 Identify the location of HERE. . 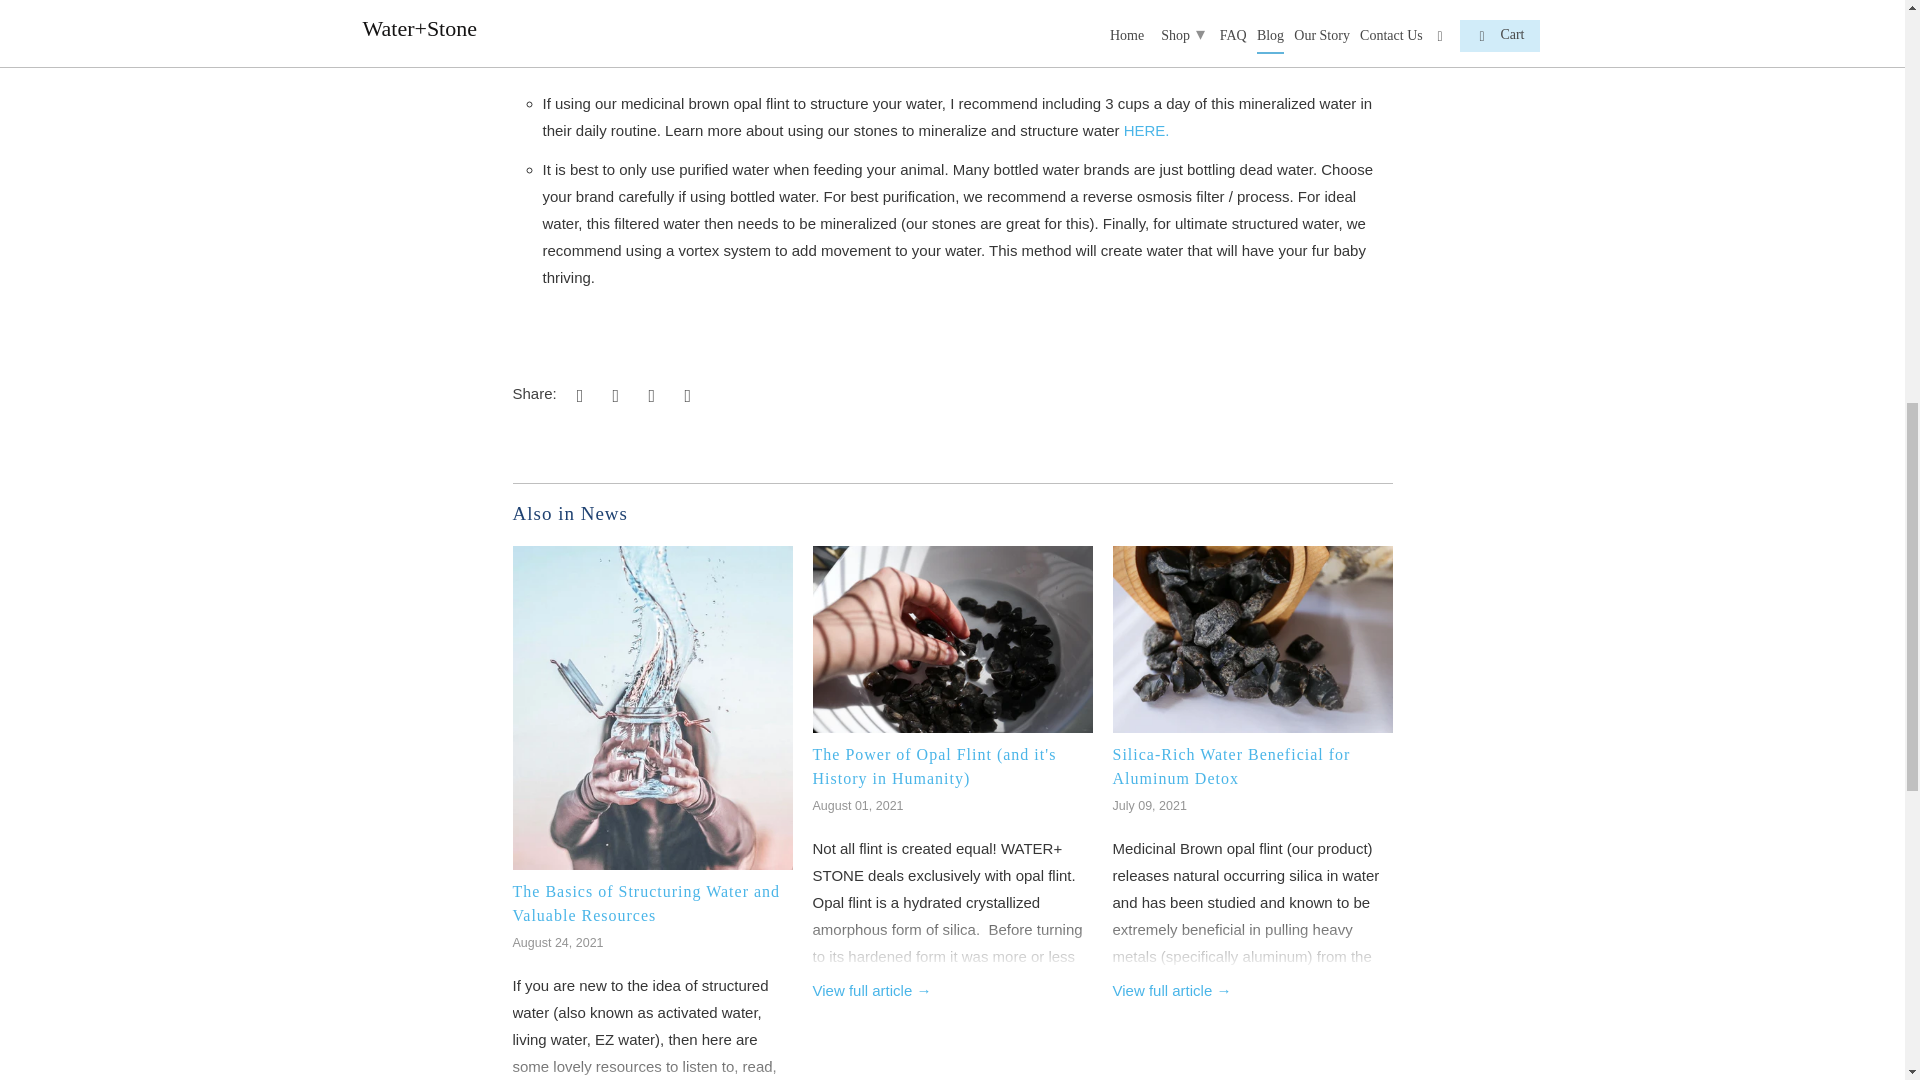
(1148, 130).